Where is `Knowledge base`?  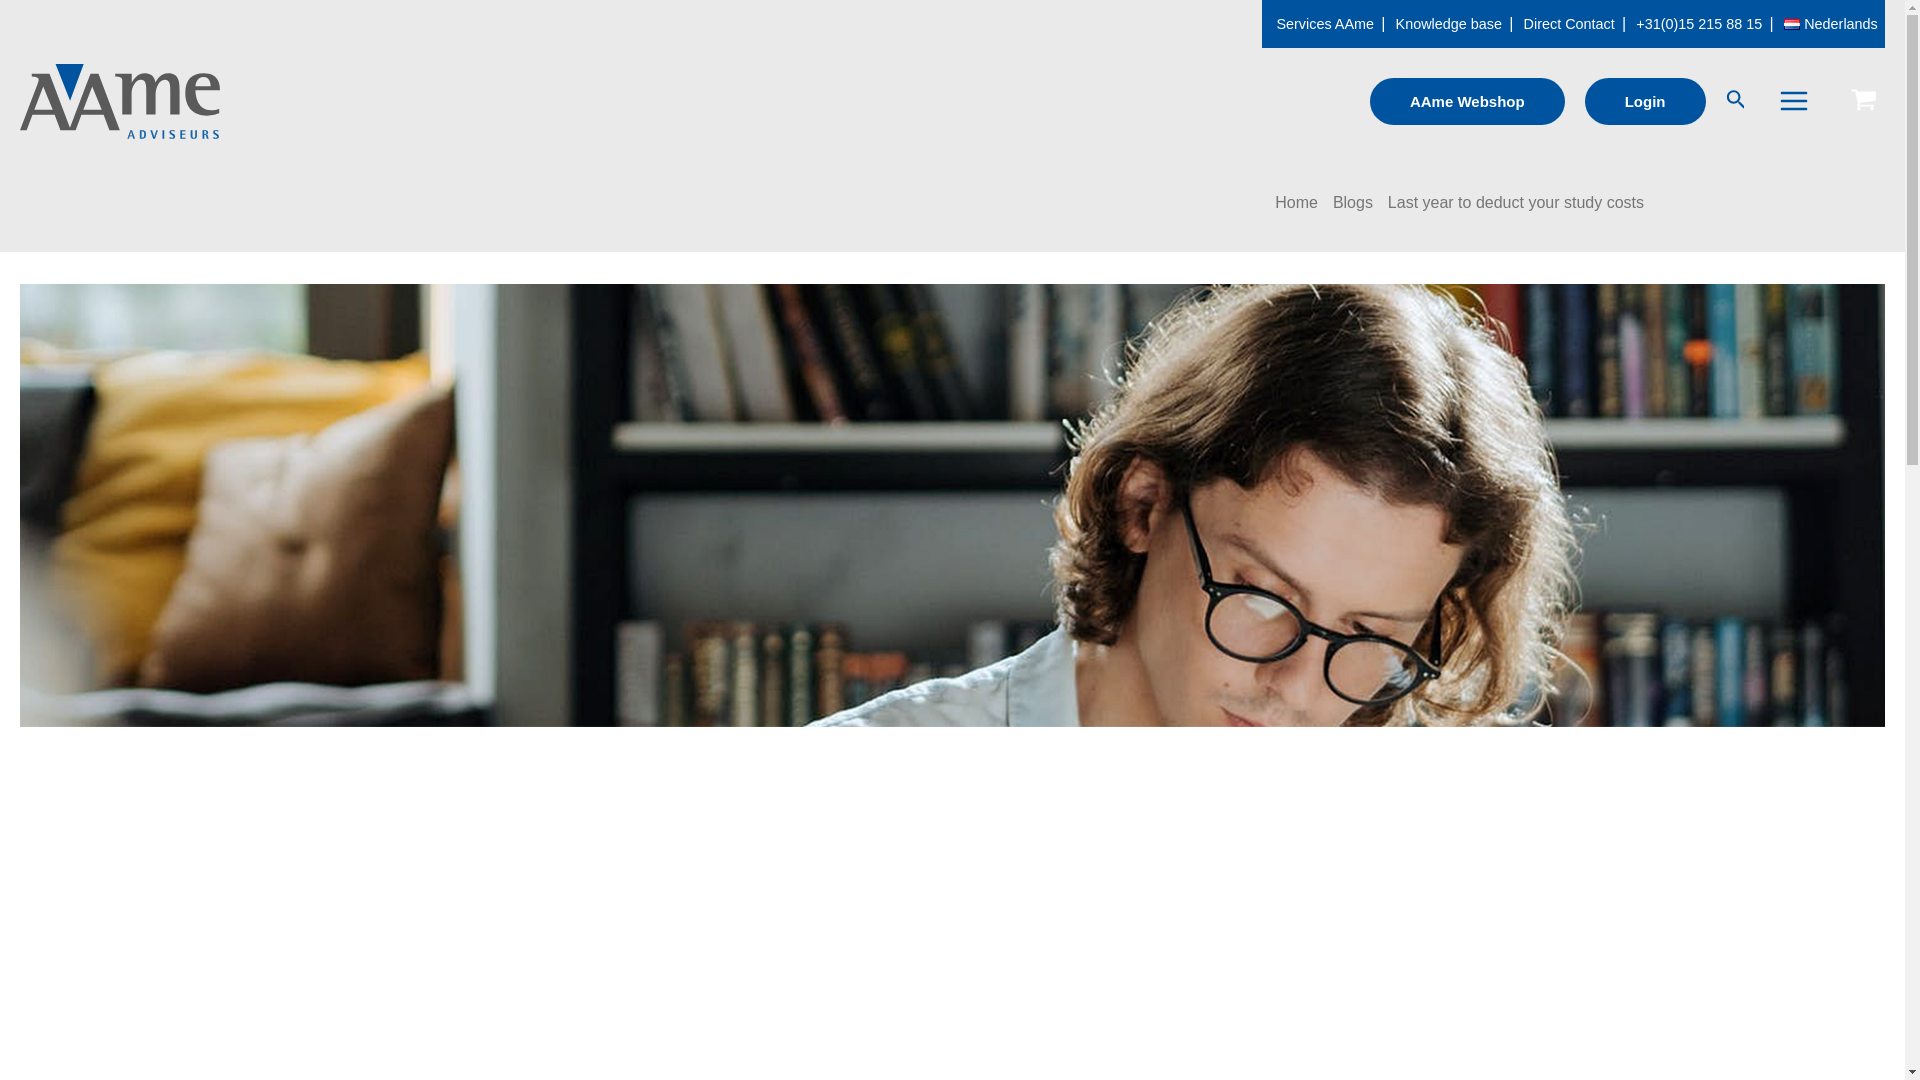
Knowledge base is located at coordinates (1448, 24).